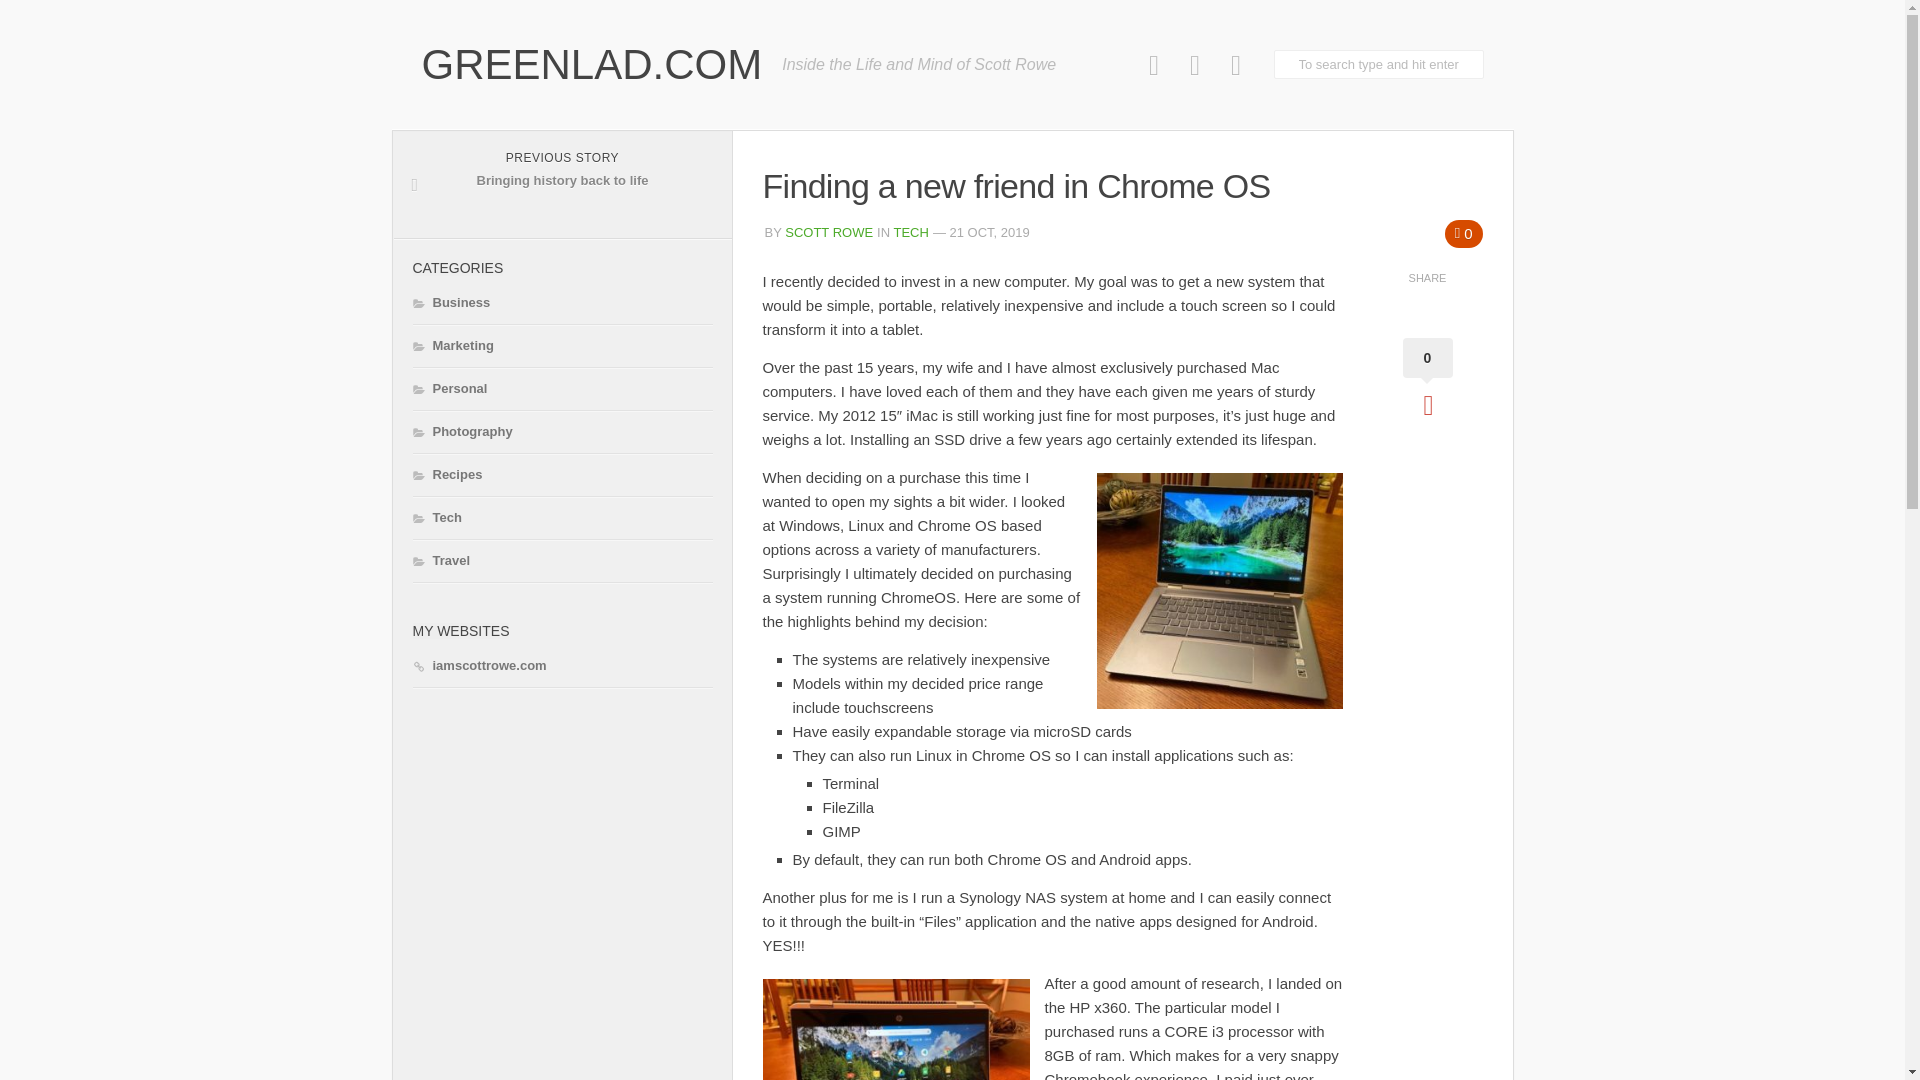  I want to click on Recipes, so click(446, 475).